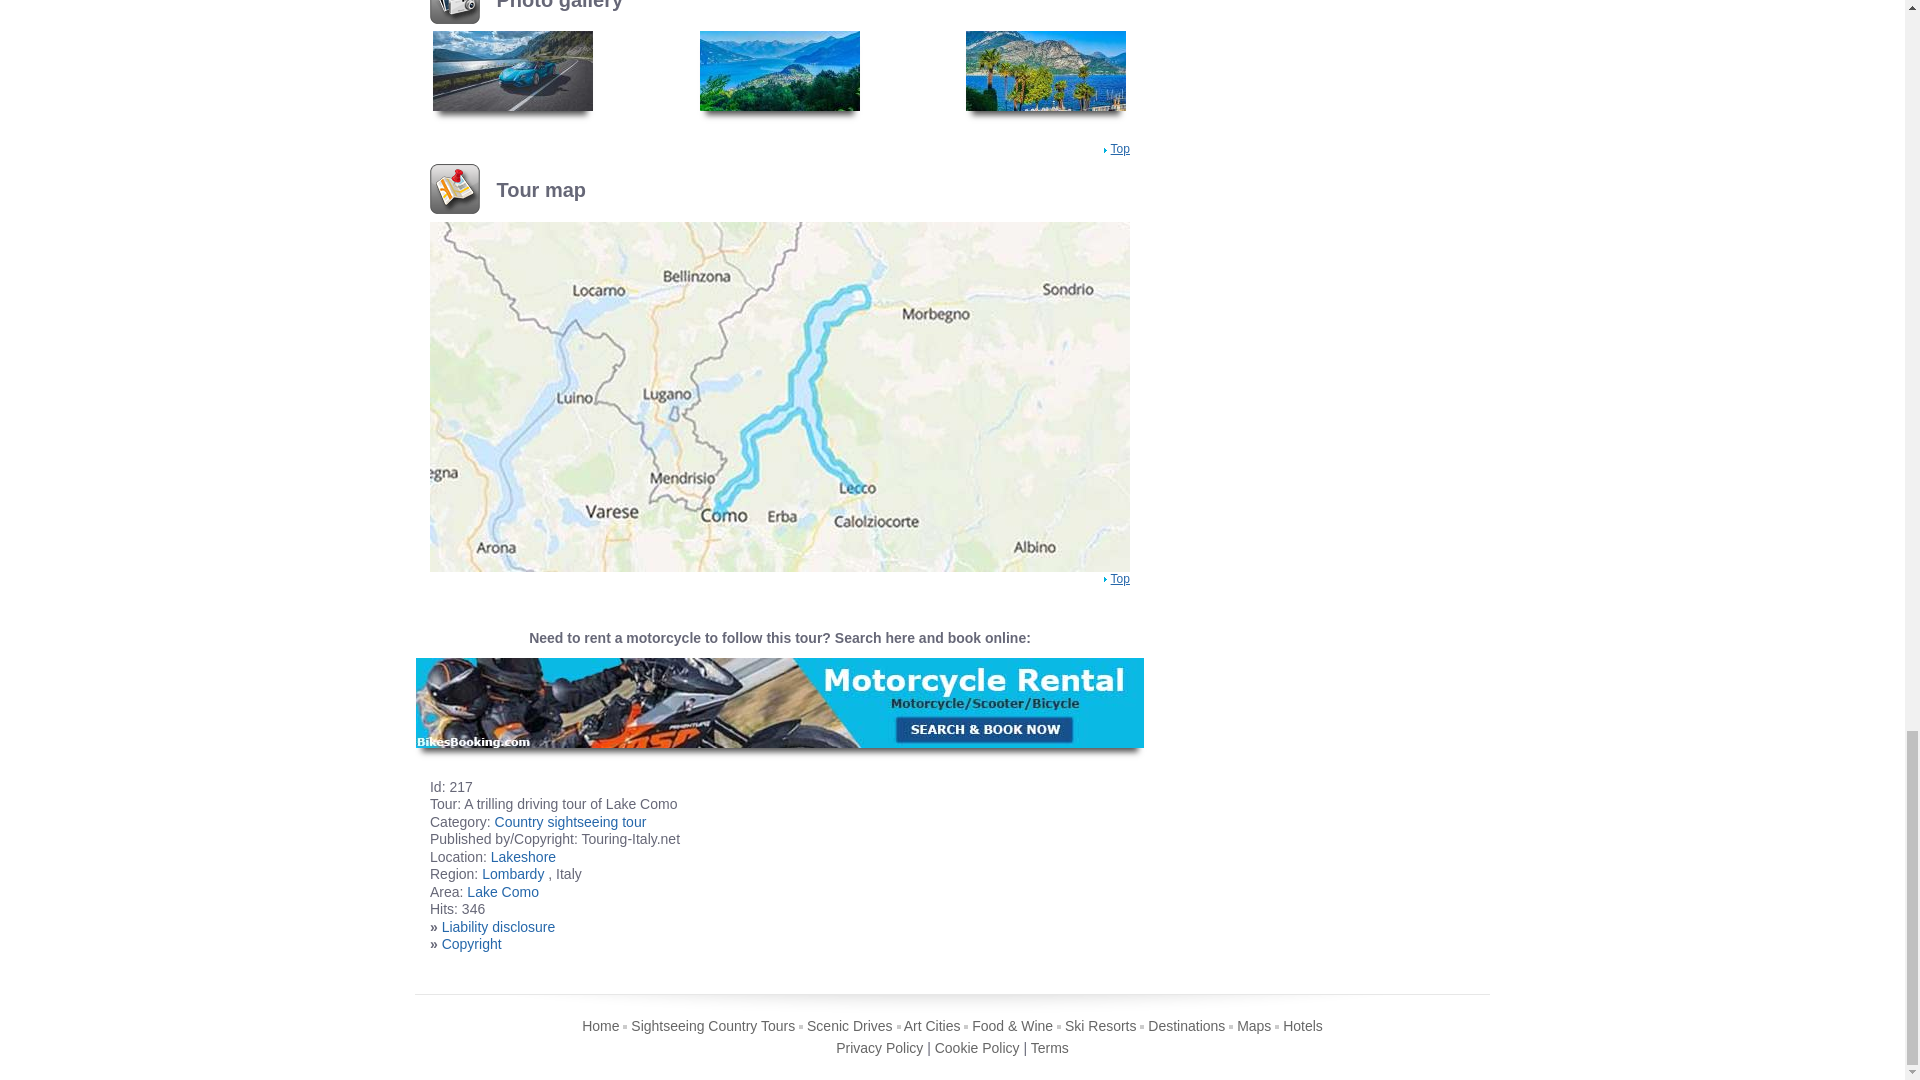 This screenshot has width=1920, height=1080. I want to click on Lakeshore, so click(524, 856).